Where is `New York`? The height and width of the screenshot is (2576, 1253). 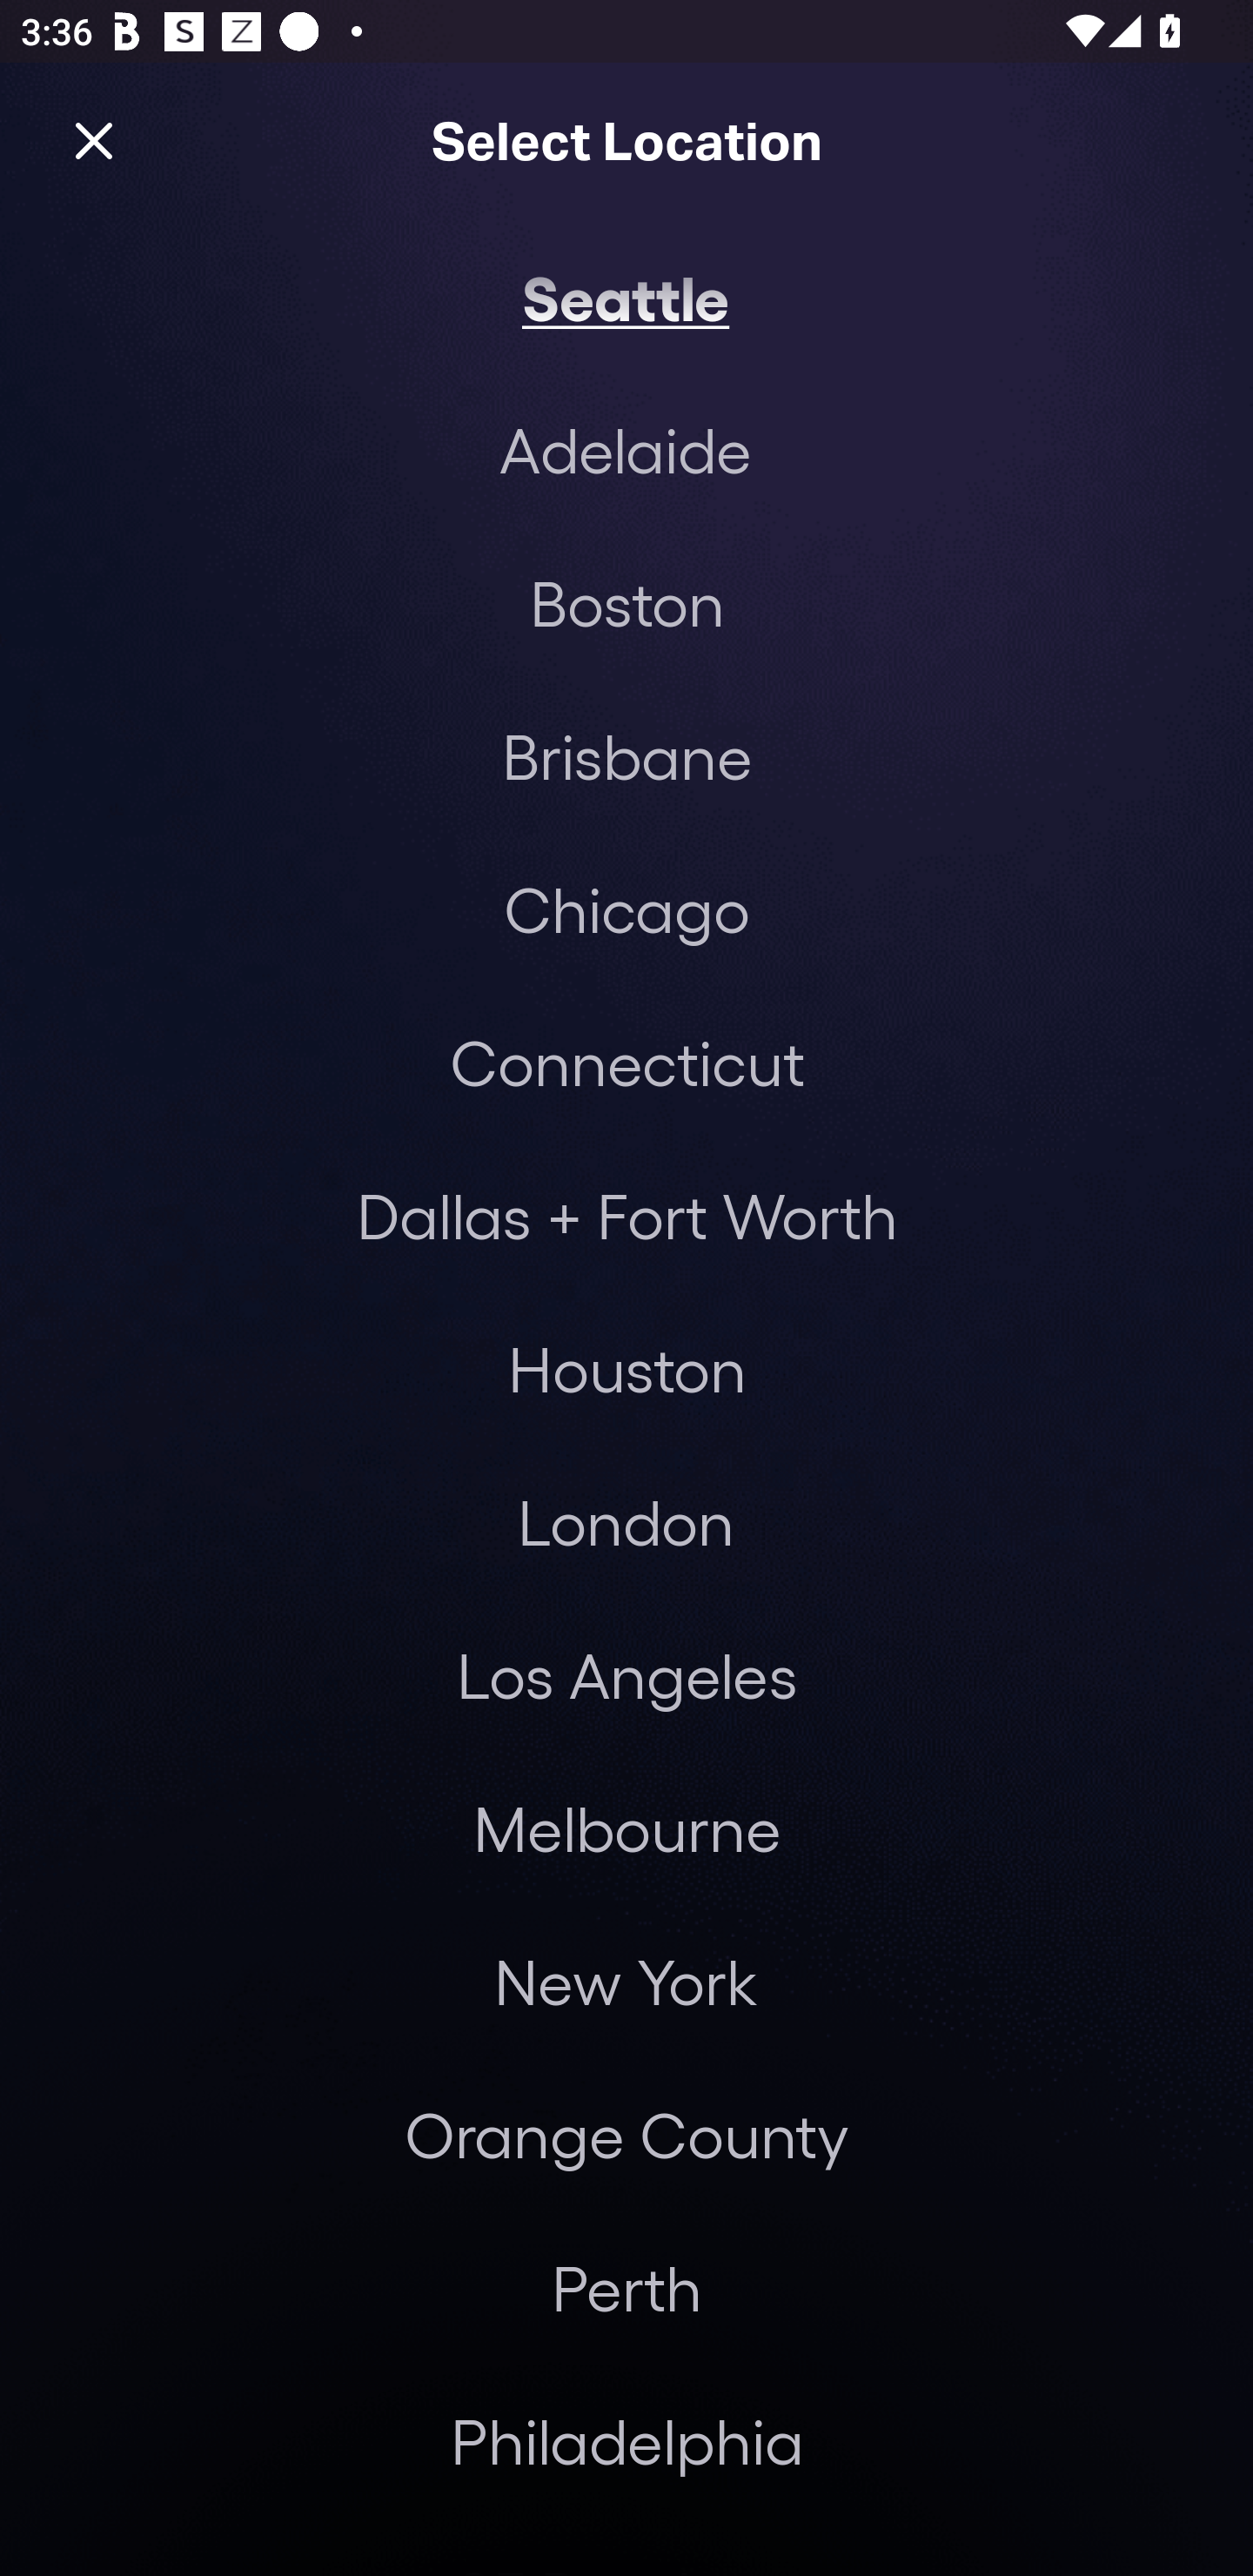 New York is located at coordinates (625, 1982).